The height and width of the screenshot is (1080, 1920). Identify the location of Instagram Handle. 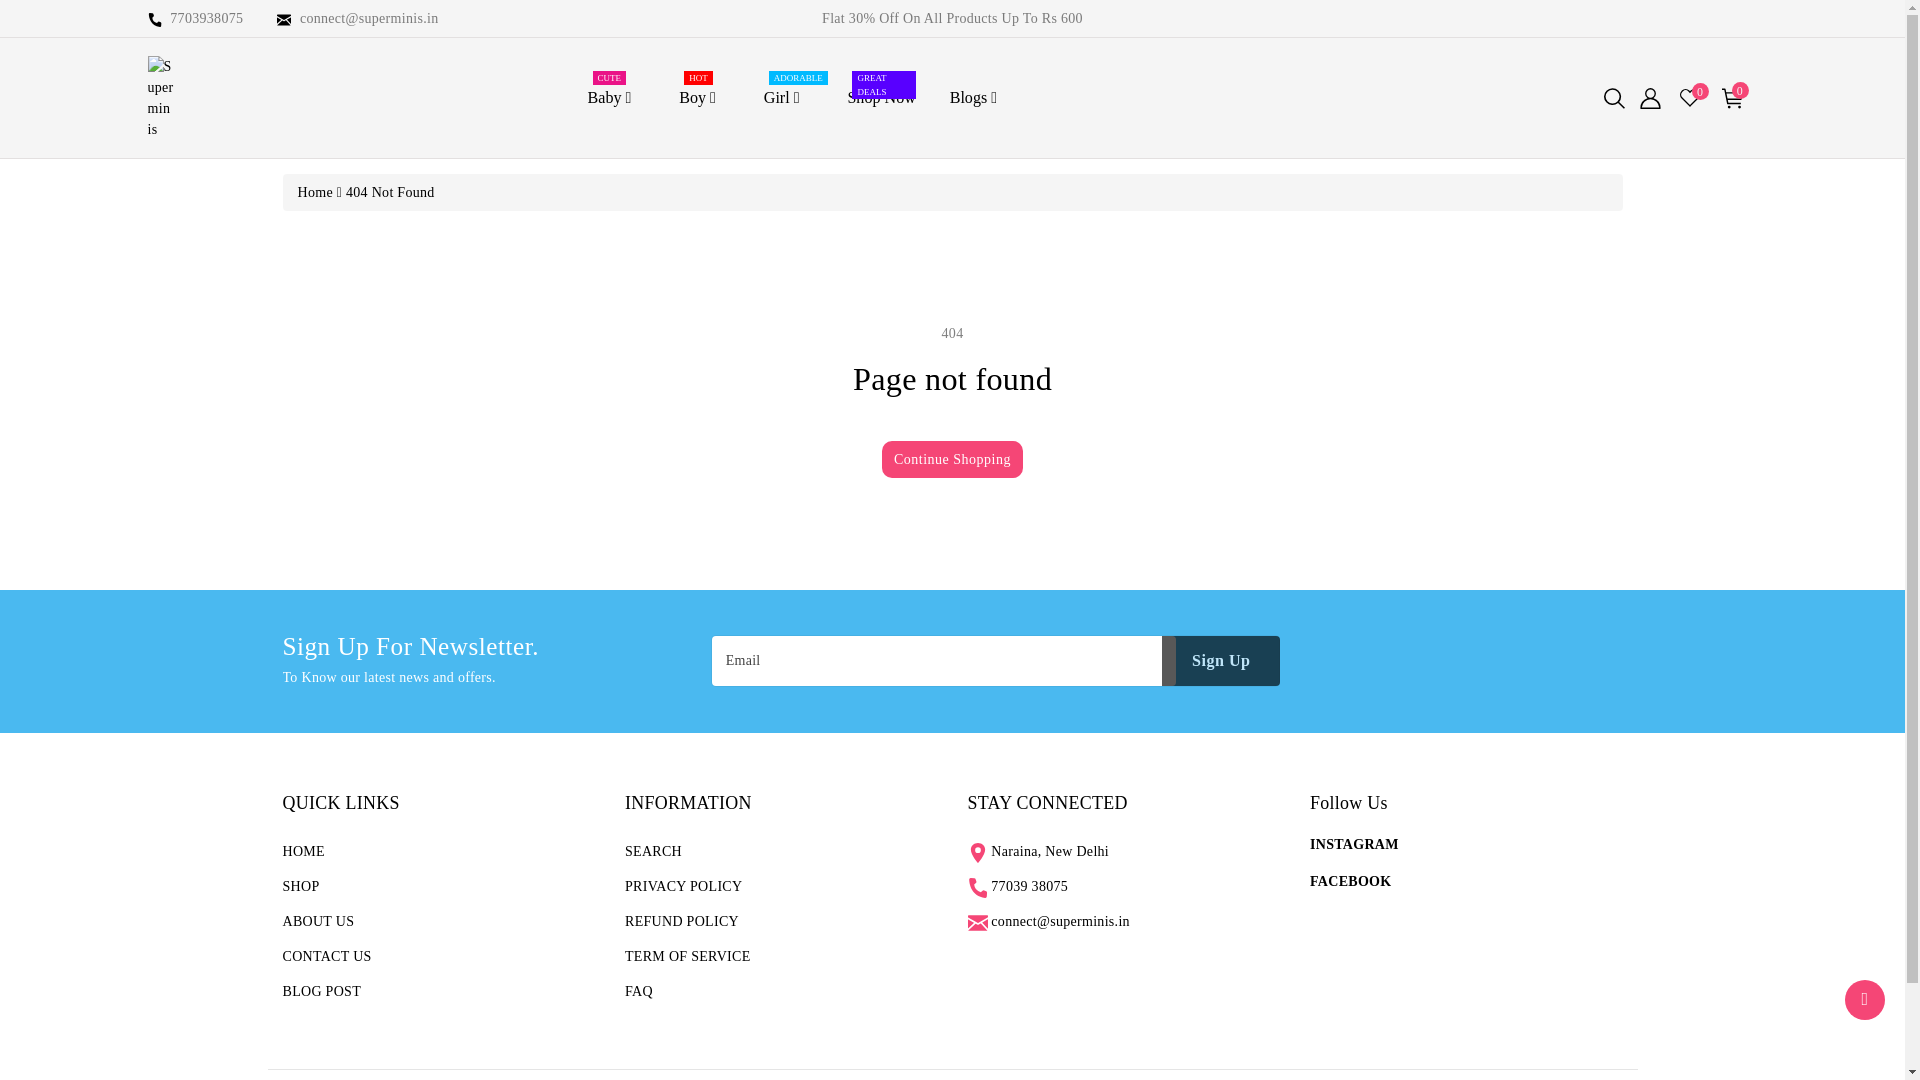
(1865, 999).